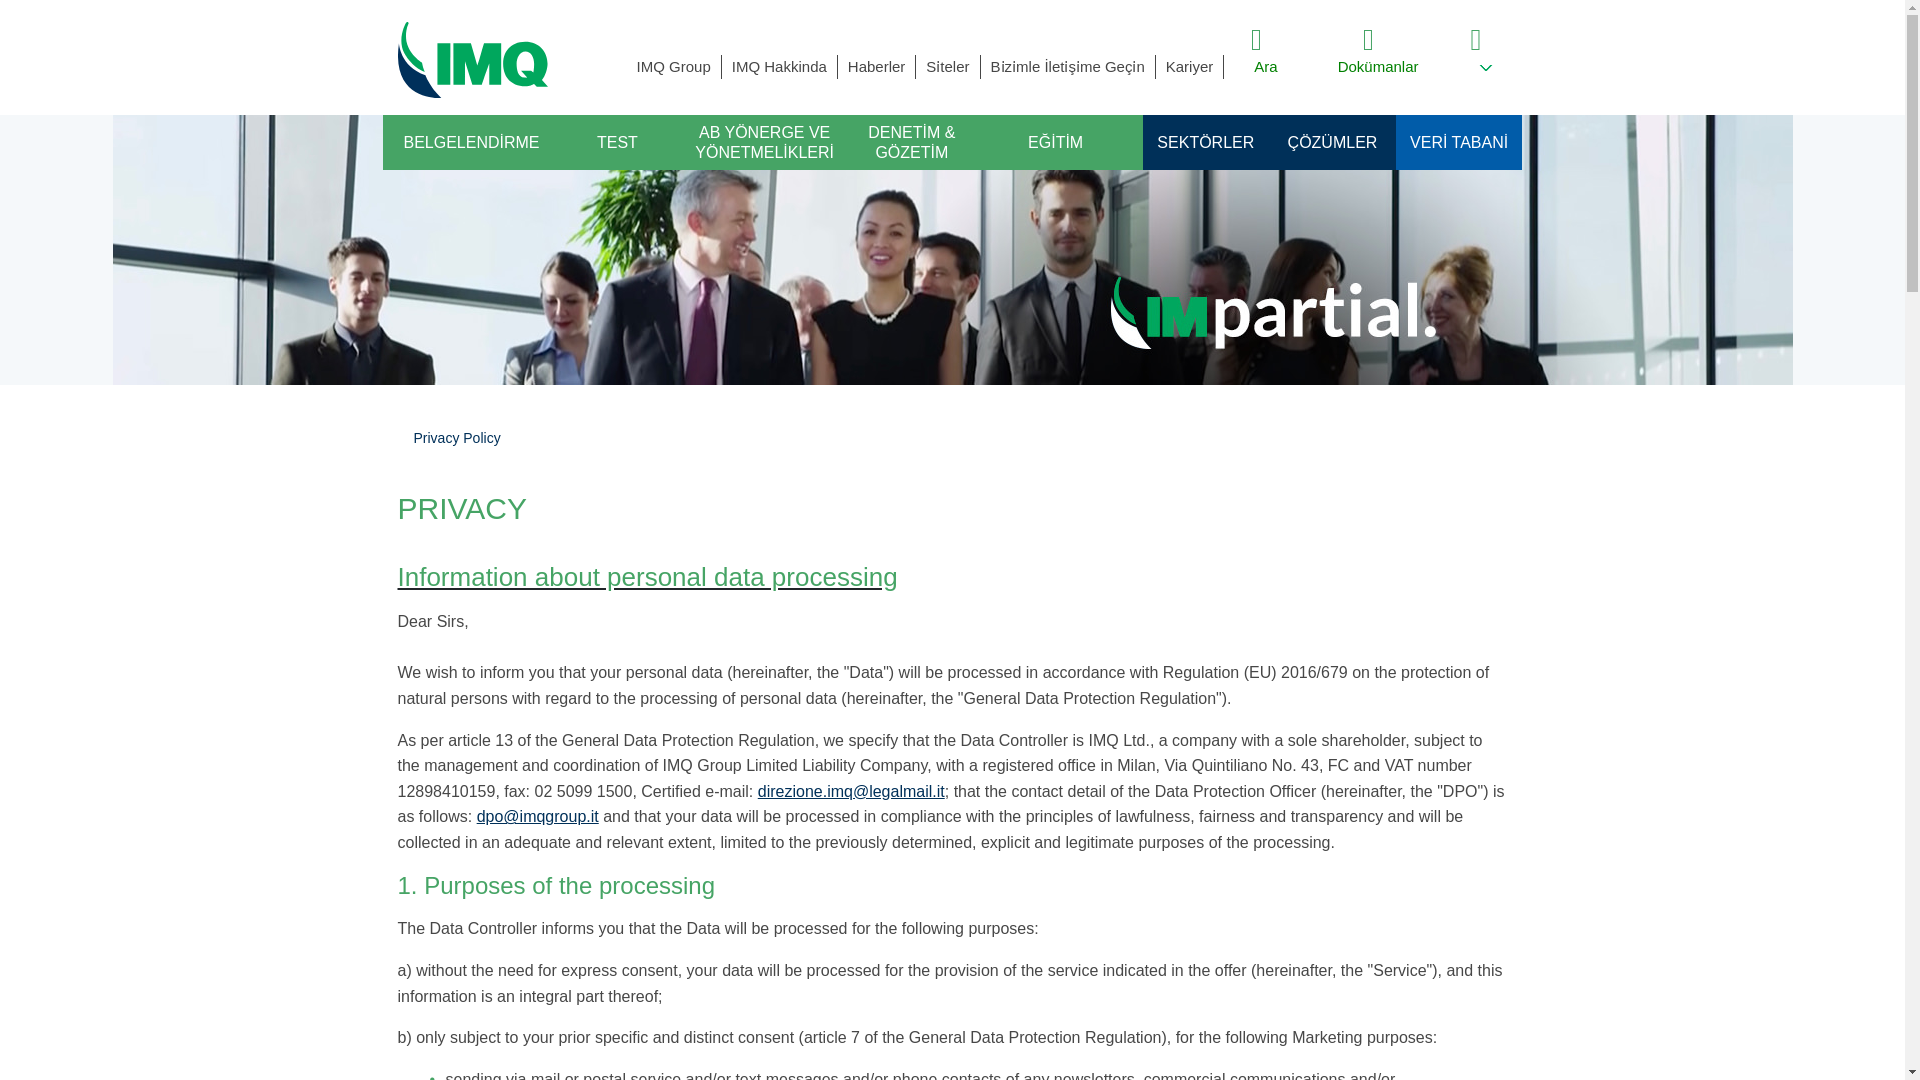  I want to click on Kariyer, so click(1190, 66).